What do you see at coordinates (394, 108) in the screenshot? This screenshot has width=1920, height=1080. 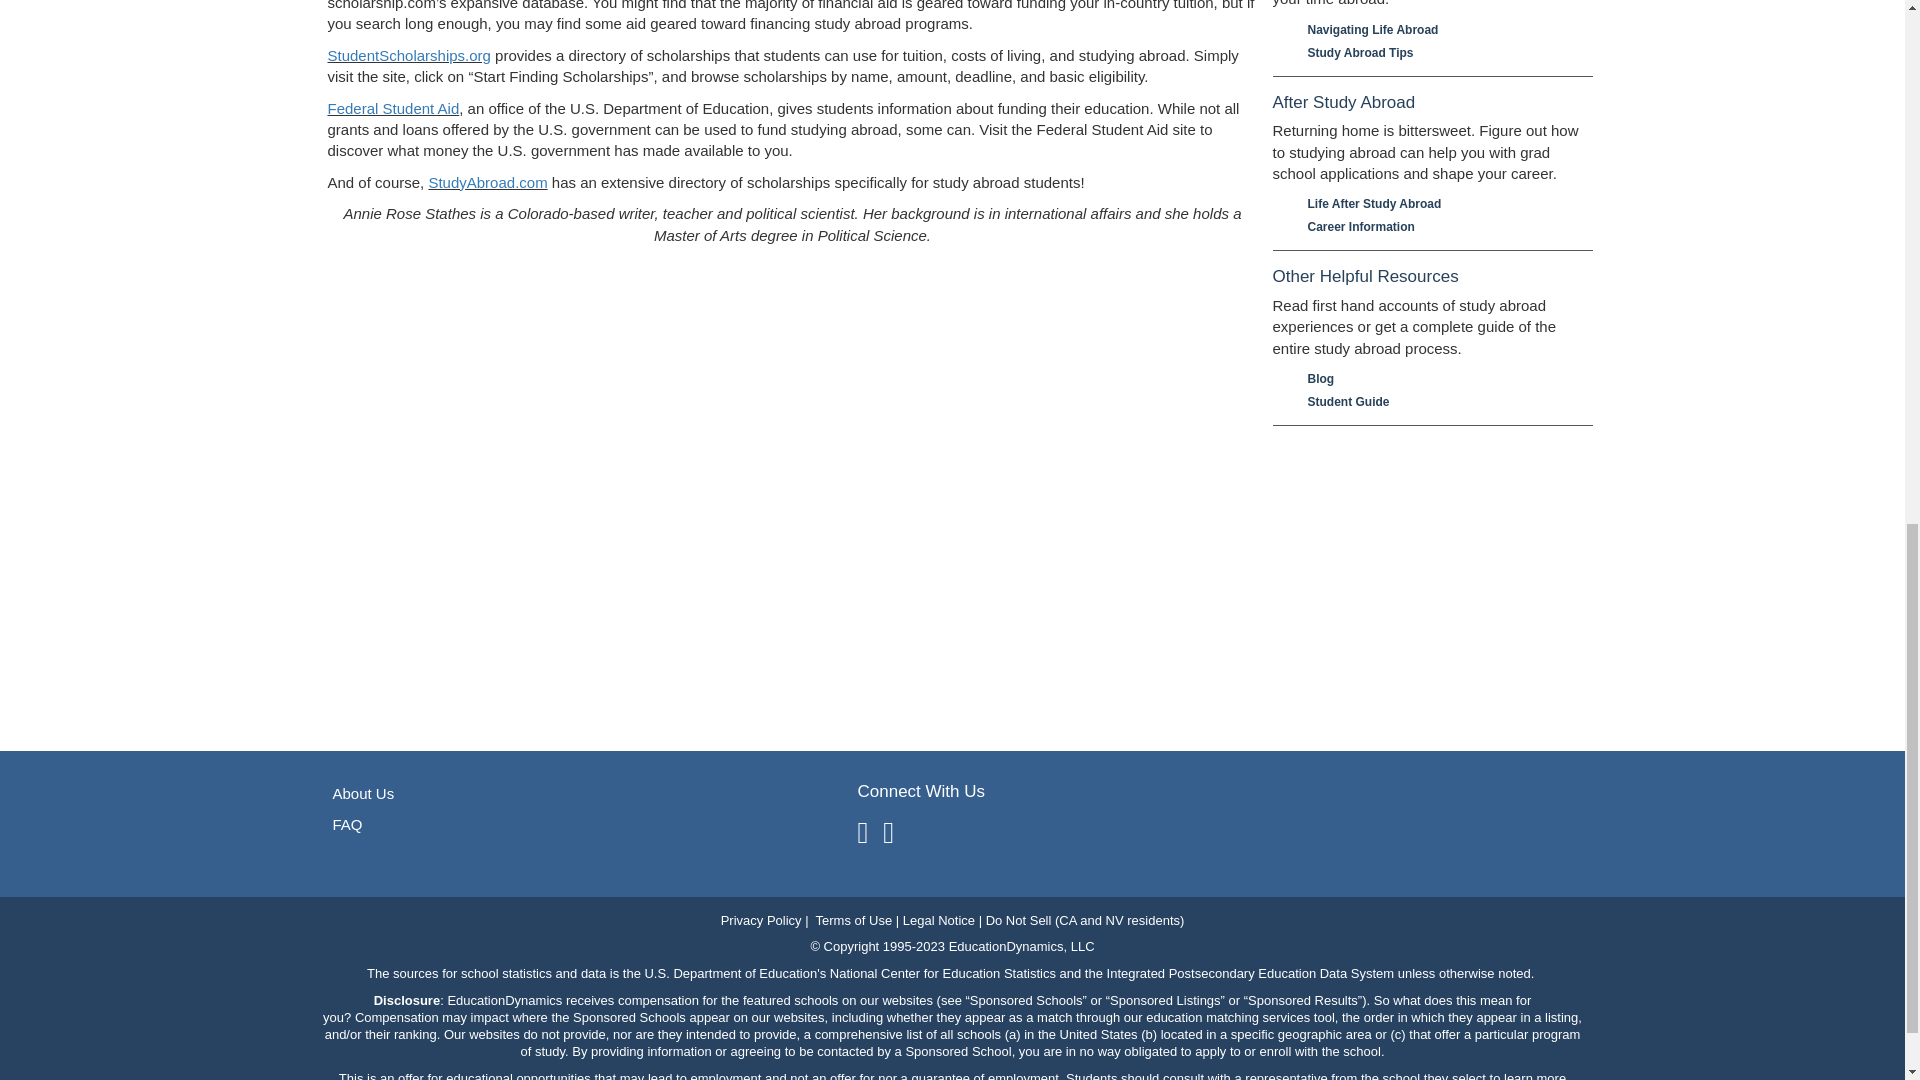 I see `Federal Student Aid` at bounding box center [394, 108].